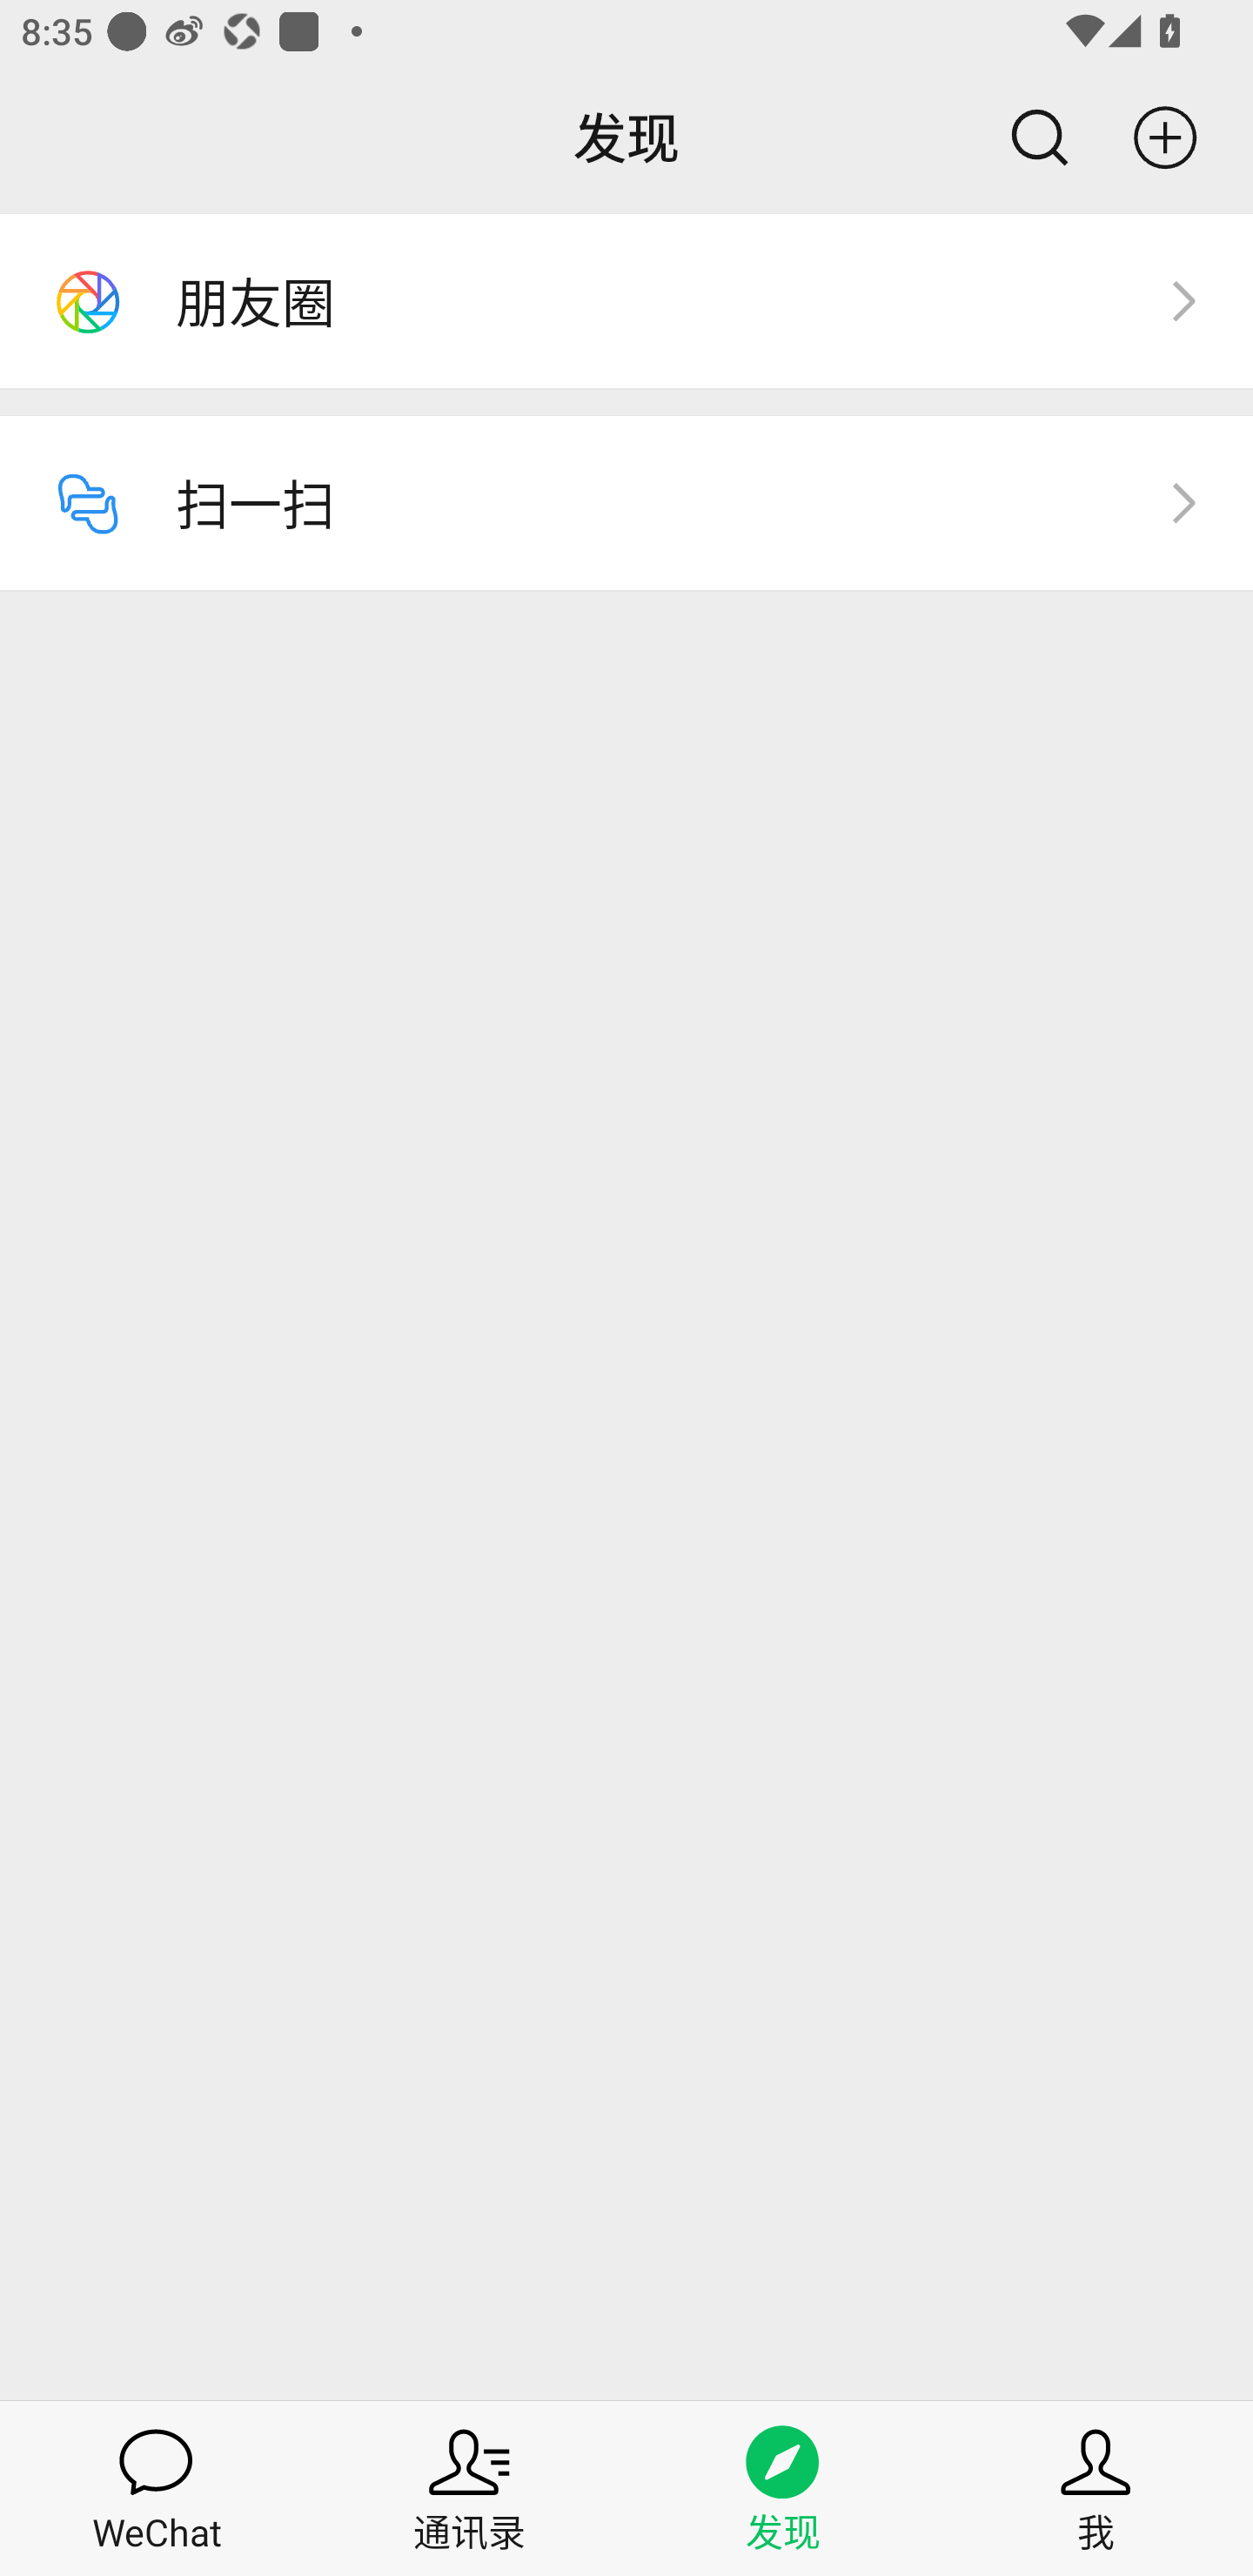 The image size is (1253, 2576). Describe the element at coordinates (1178, 138) in the screenshot. I see `更多功能按钮` at that location.